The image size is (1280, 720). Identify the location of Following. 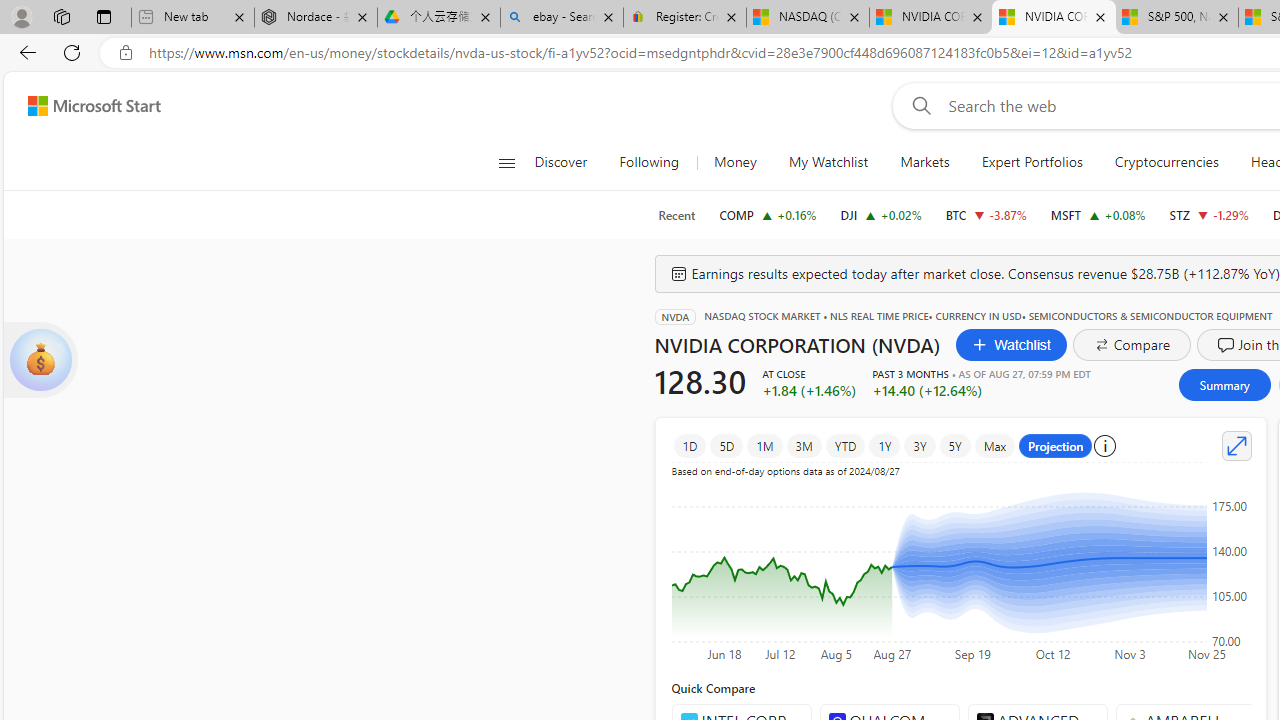
(648, 162).